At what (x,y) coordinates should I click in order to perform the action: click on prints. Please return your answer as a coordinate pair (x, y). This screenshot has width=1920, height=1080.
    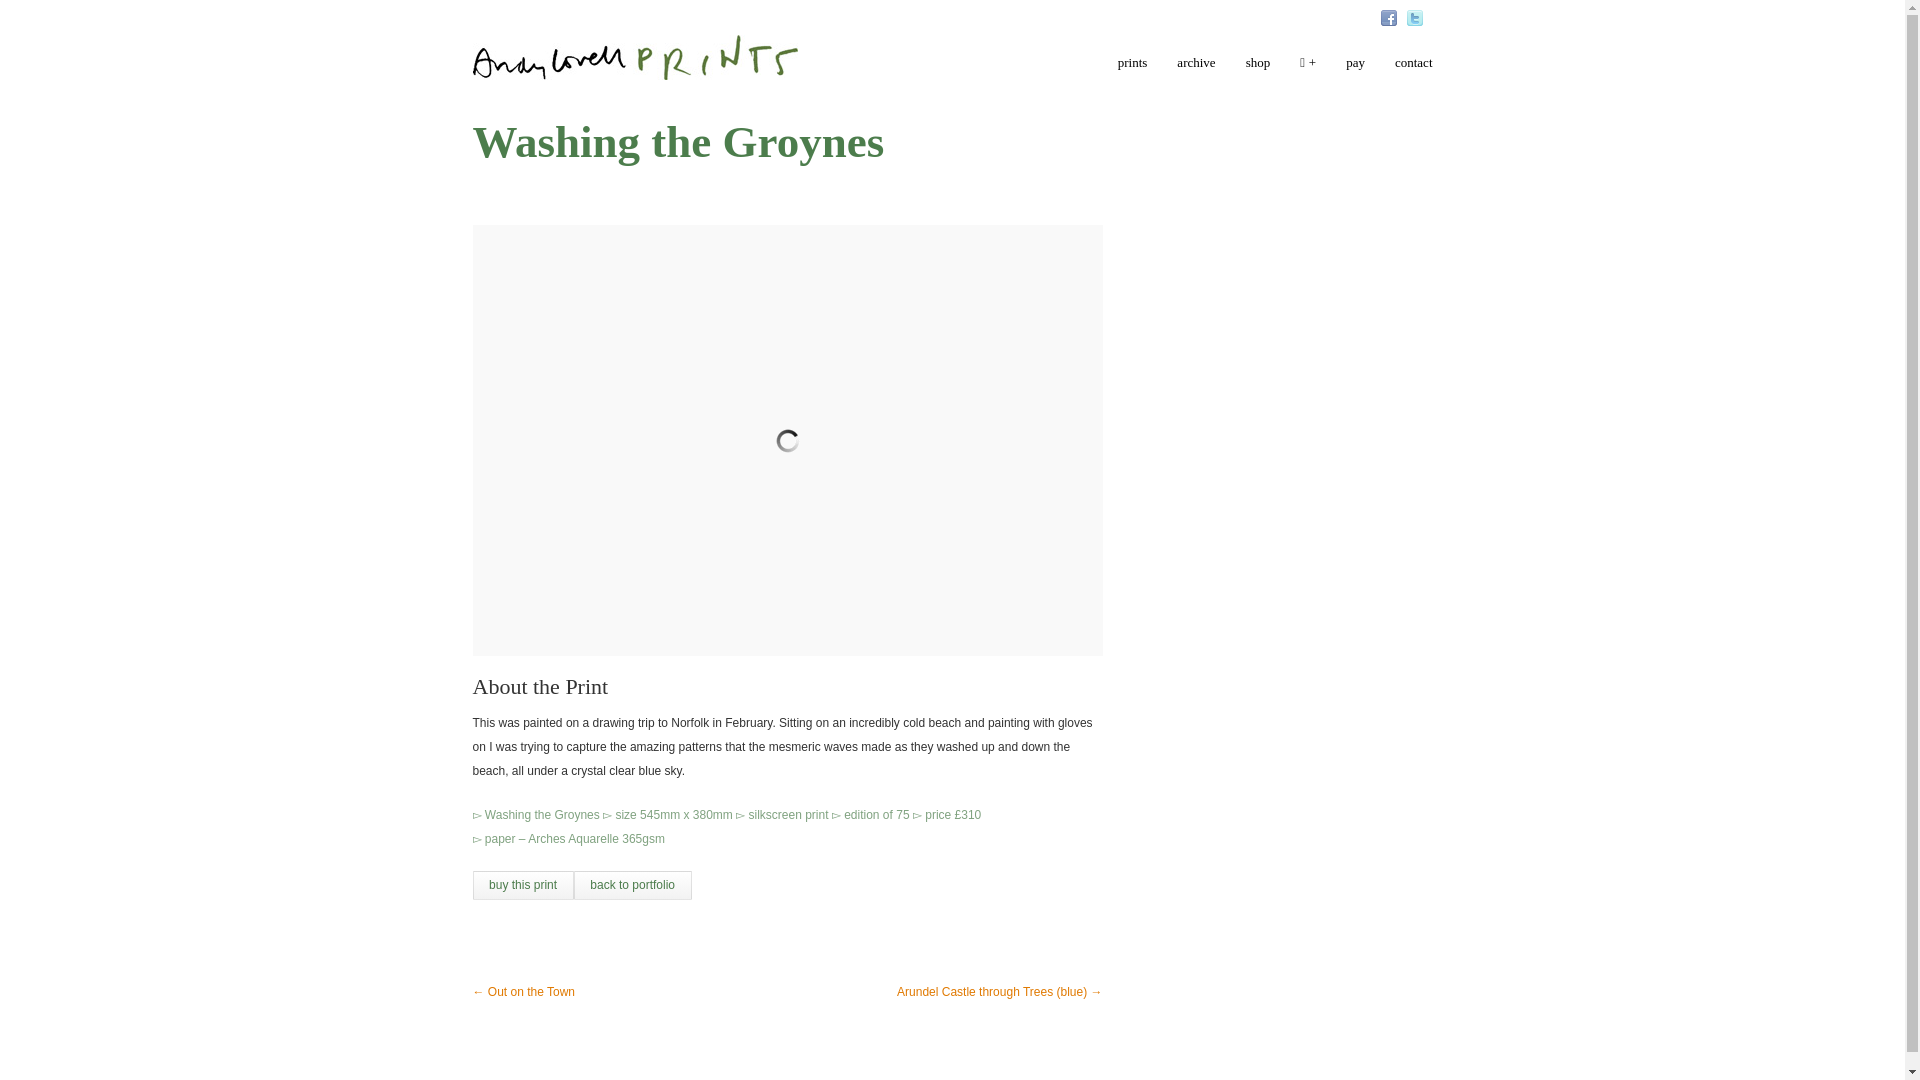
    Looking at the image, I should click on (1132, 70).